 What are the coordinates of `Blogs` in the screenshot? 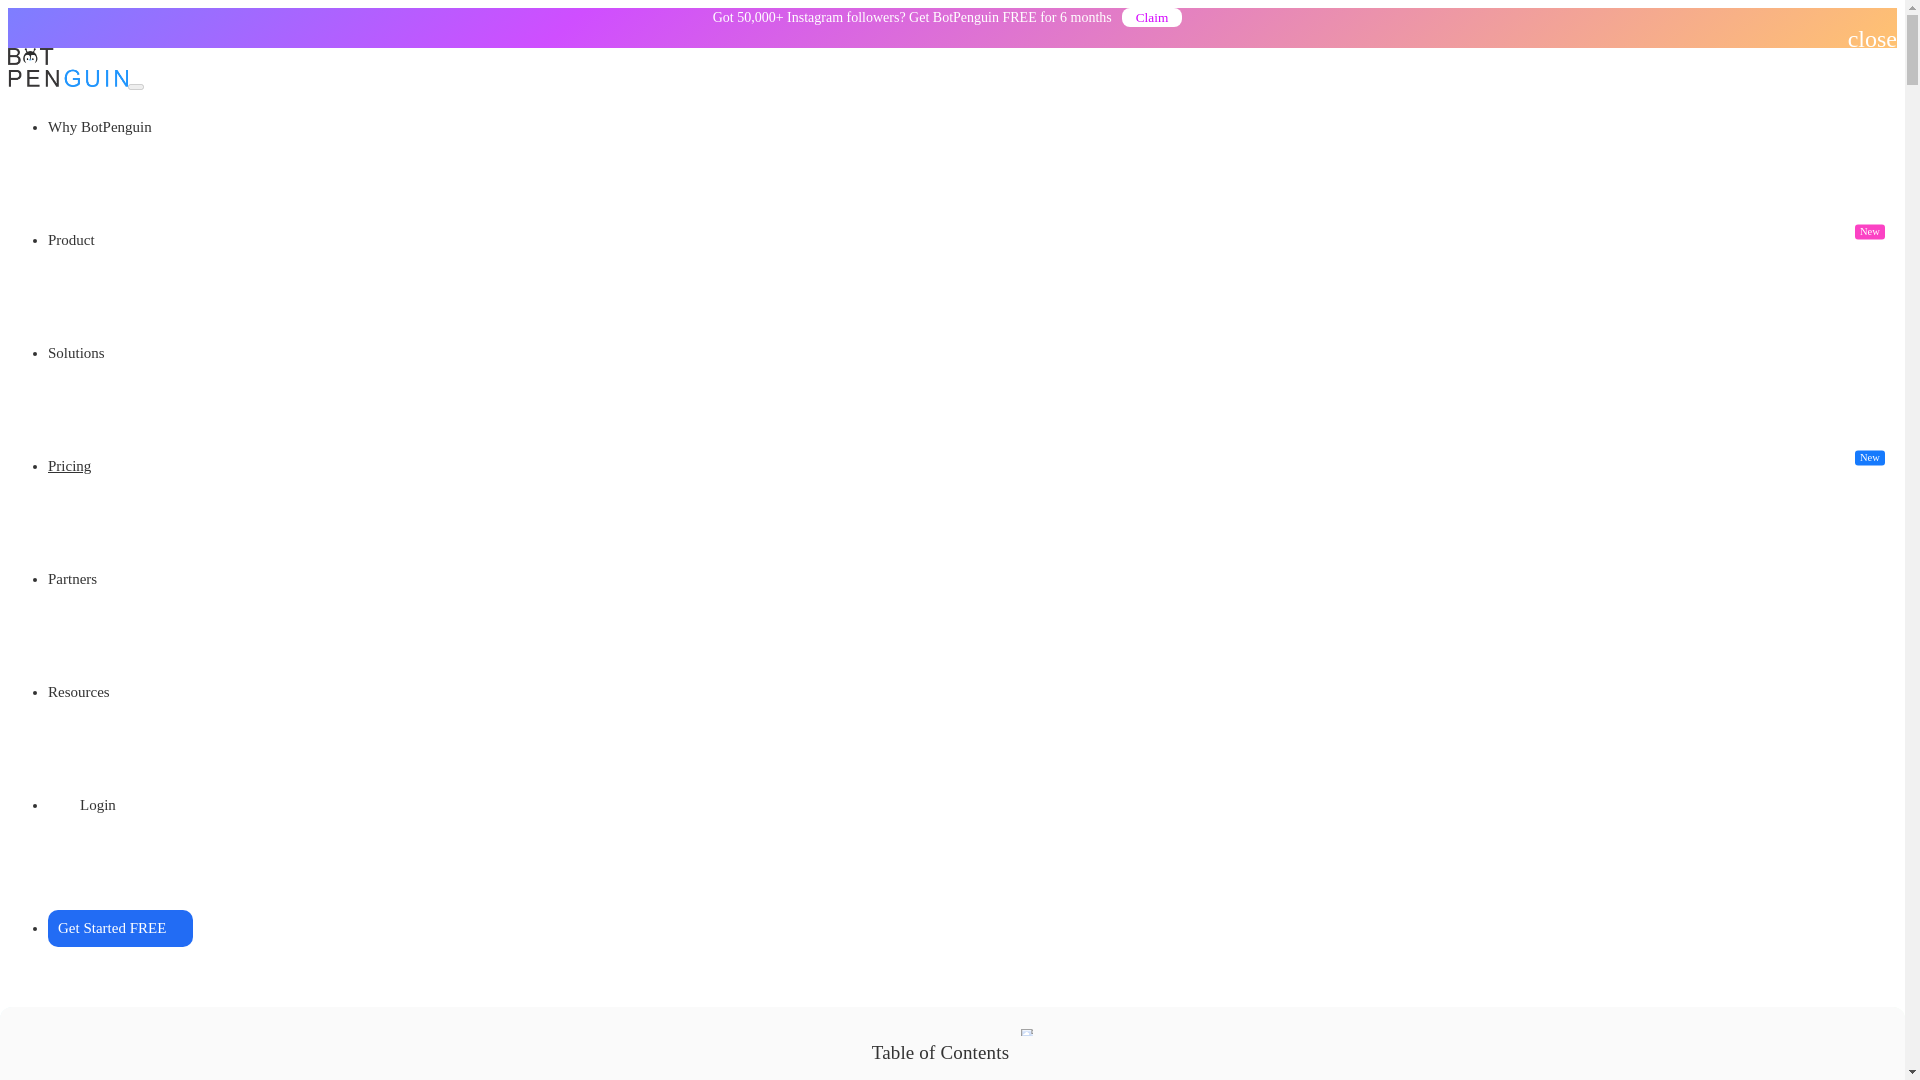 It's located at (1152, 18).